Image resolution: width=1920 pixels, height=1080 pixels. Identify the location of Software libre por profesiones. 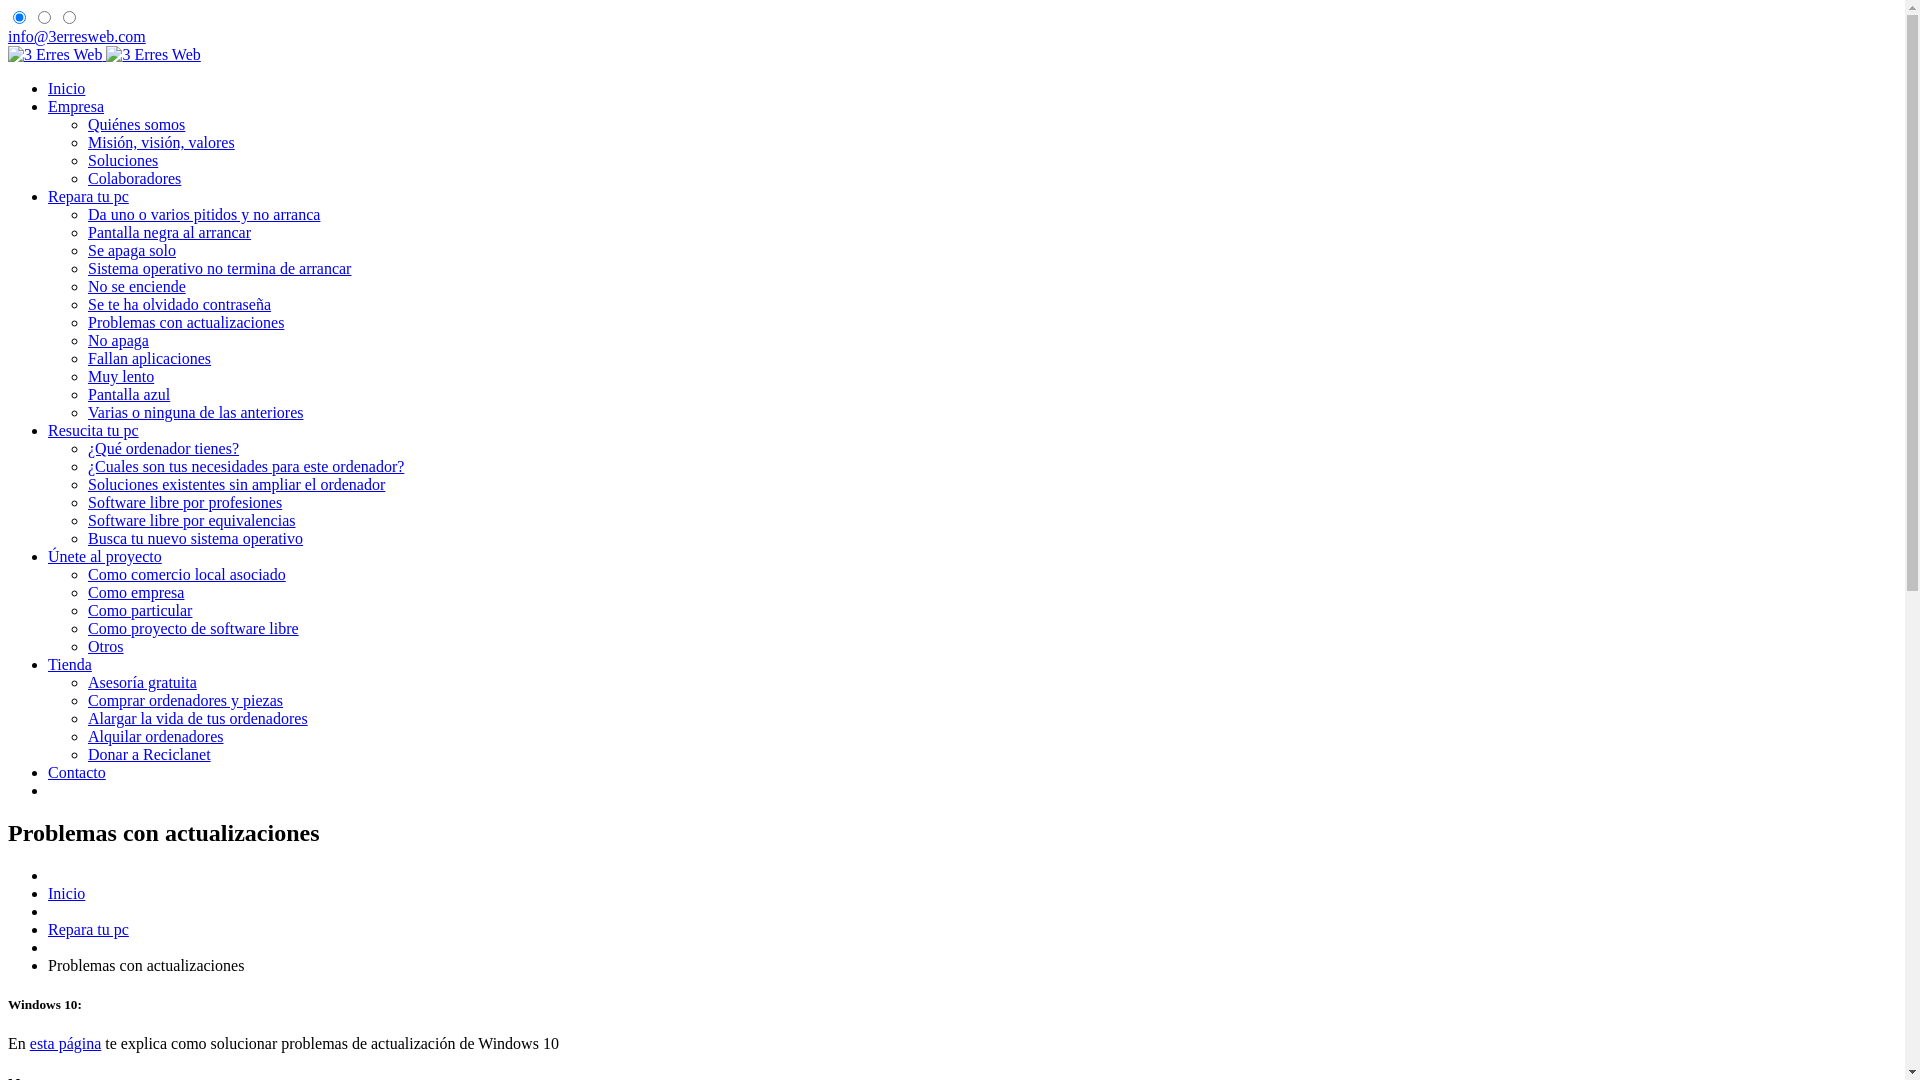
(185, 502).